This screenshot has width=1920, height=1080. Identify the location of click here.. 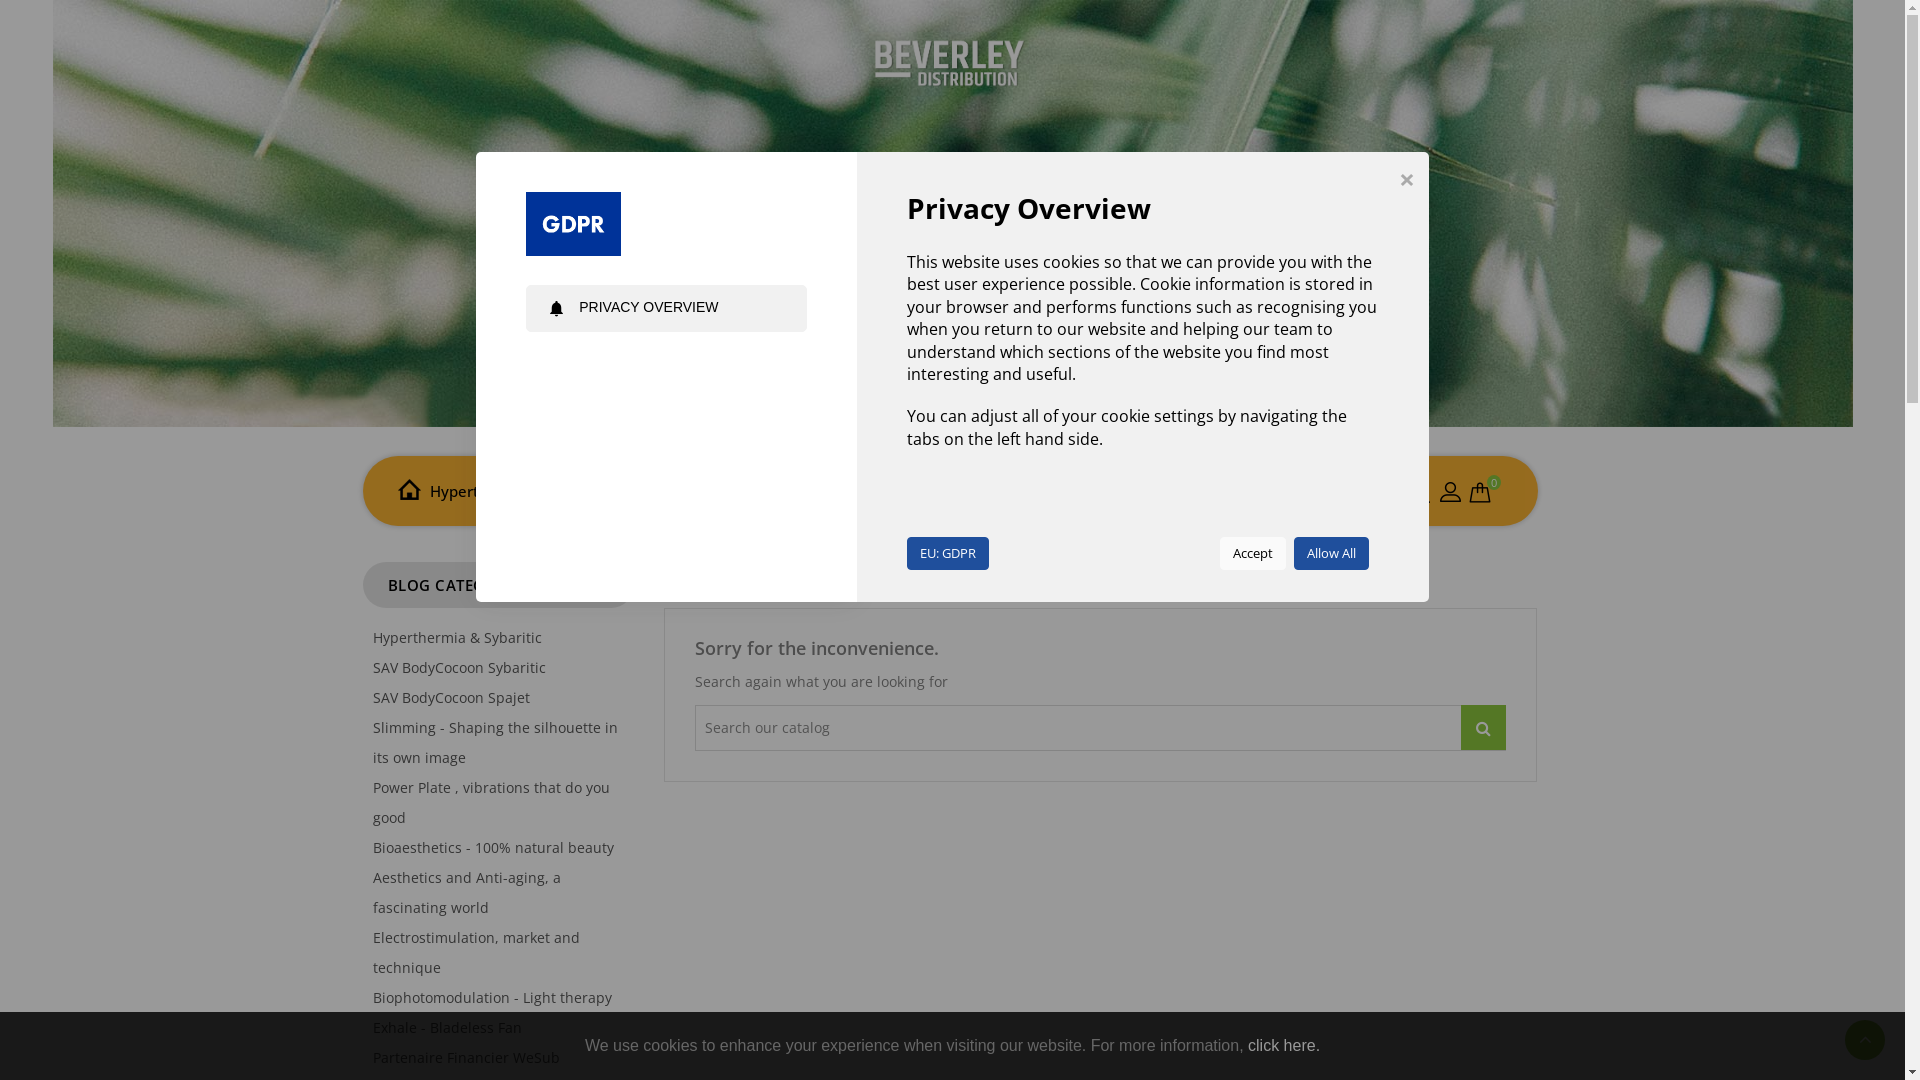
(1284, 1046).